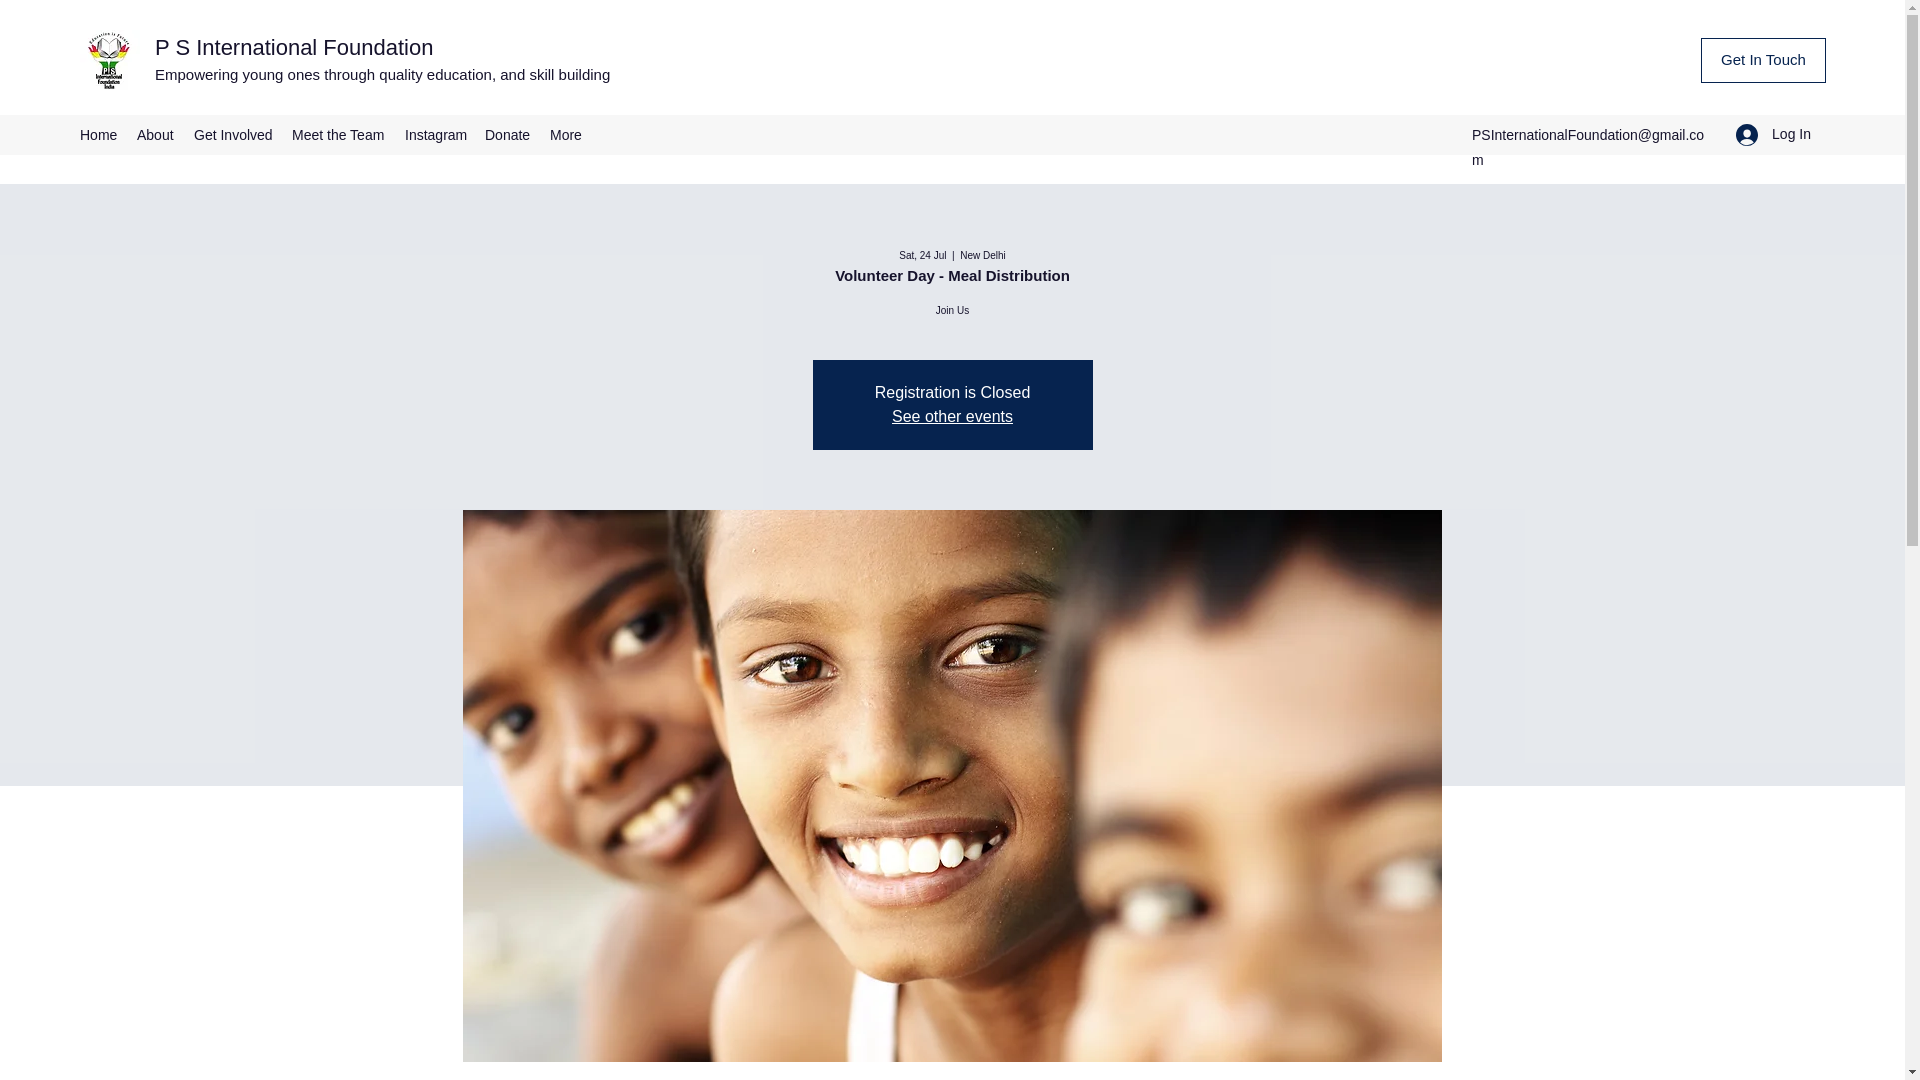 The height and width of the screenshot is (1080, 1920). What do you see at coordinates (1763, 60) in the screenshot?
I see `Get In Touch` at bounding box center [1763, 60].